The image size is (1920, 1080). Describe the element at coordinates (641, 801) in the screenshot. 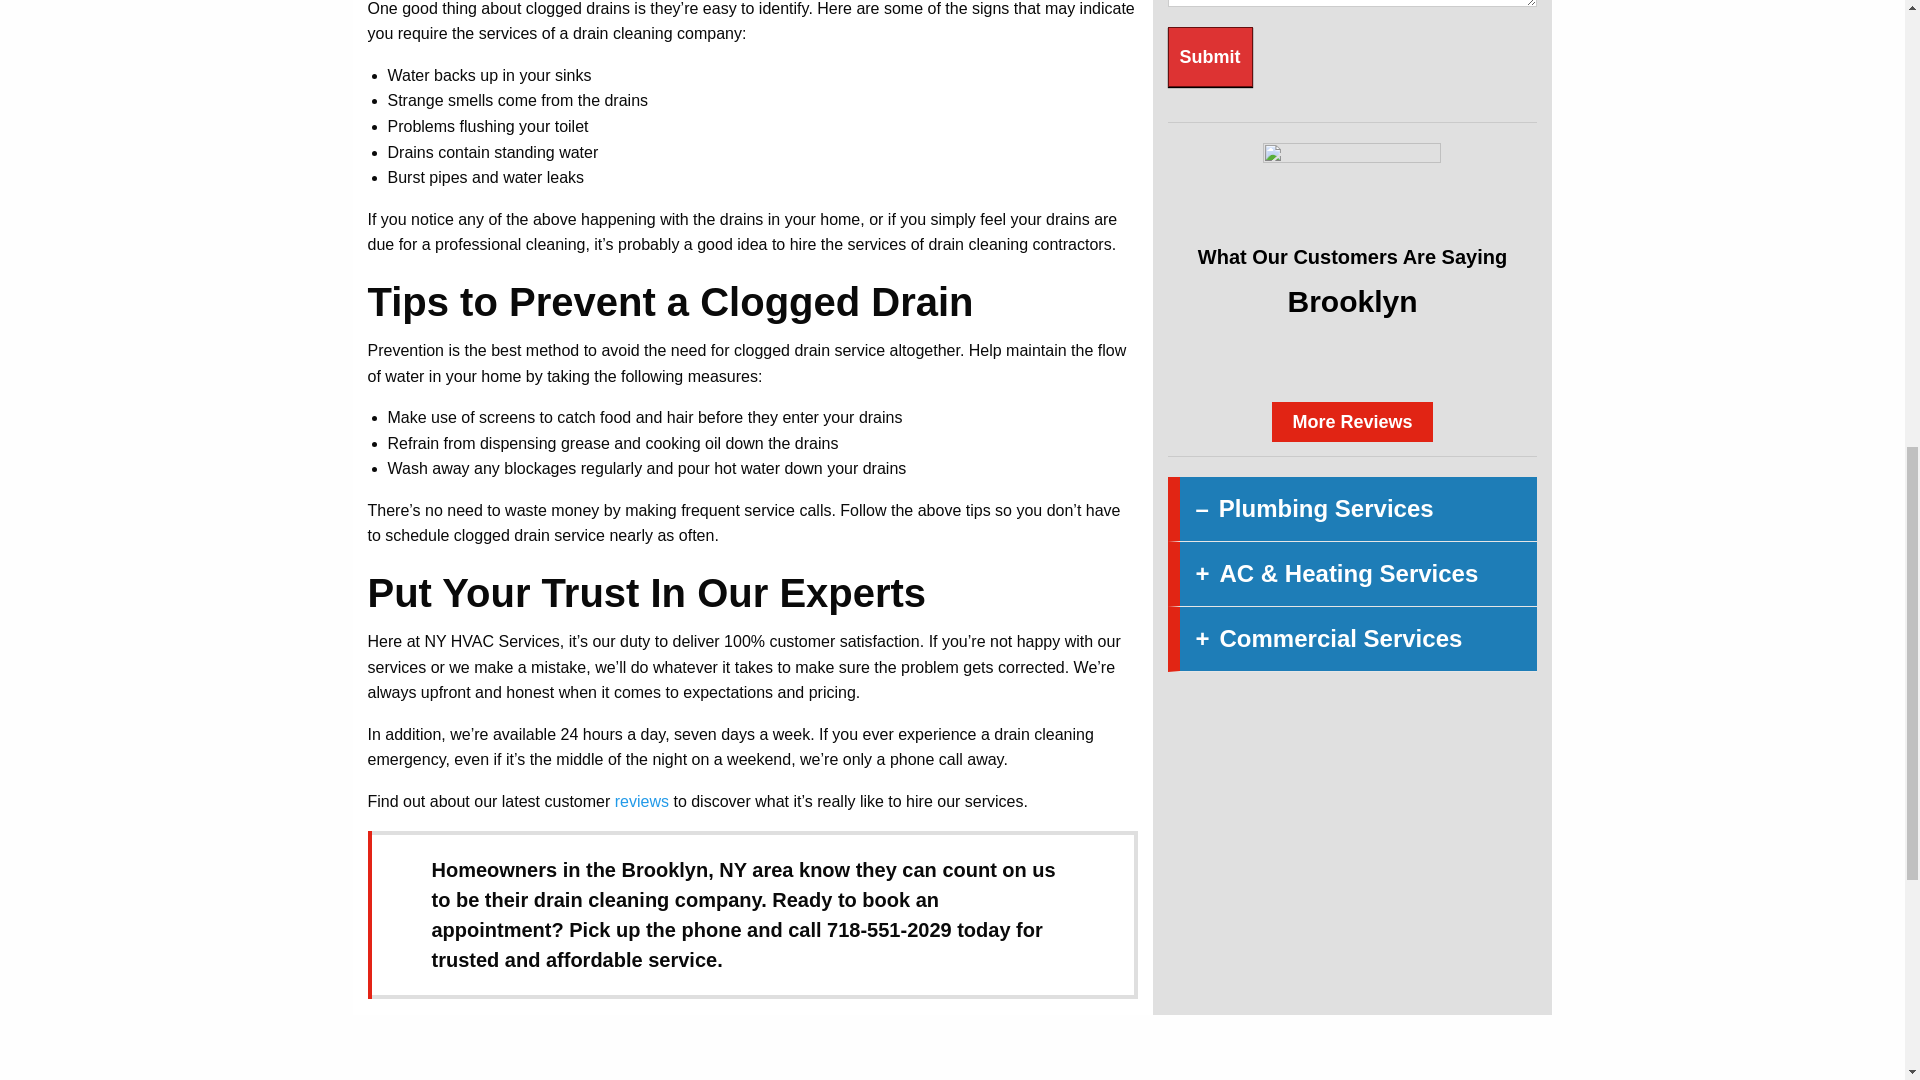

I see `reviews` at that location.